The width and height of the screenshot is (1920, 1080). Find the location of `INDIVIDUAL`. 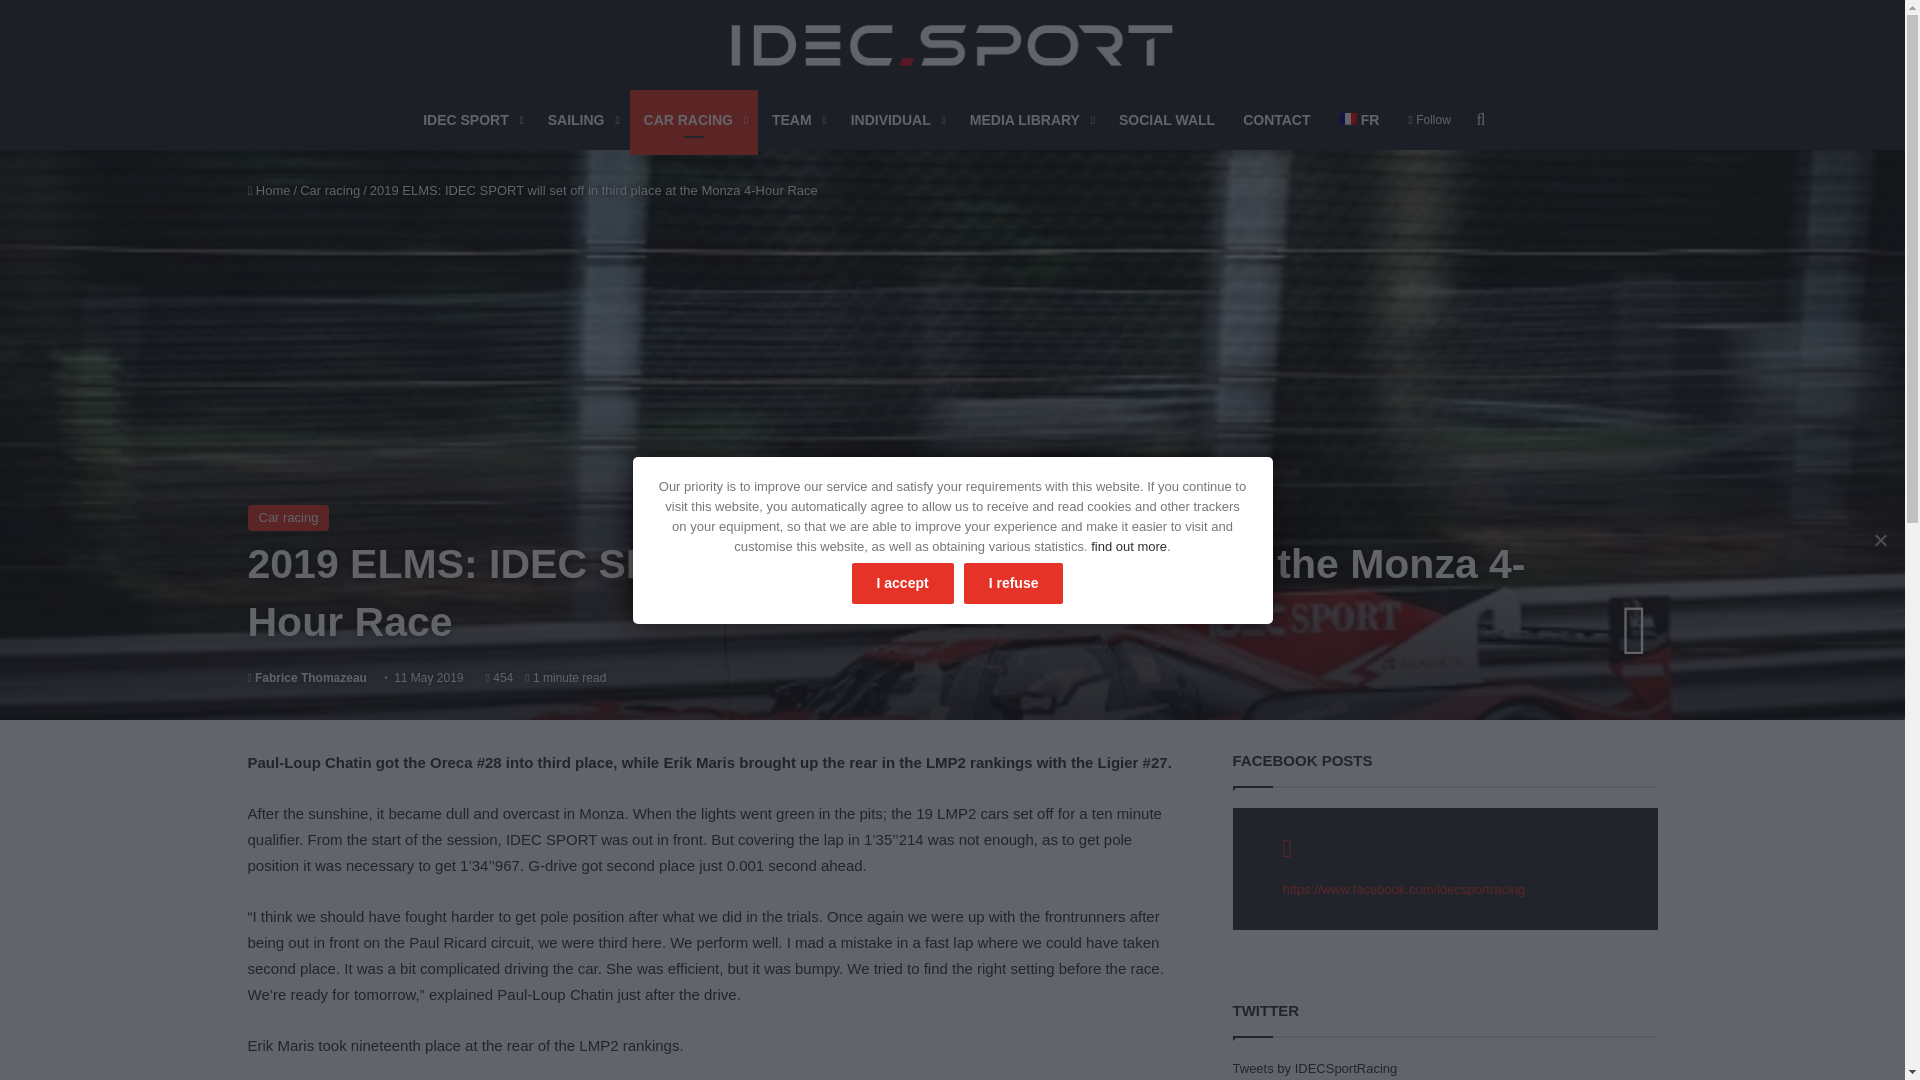

INDIVIDUAL is located at coordinates (896, 120).